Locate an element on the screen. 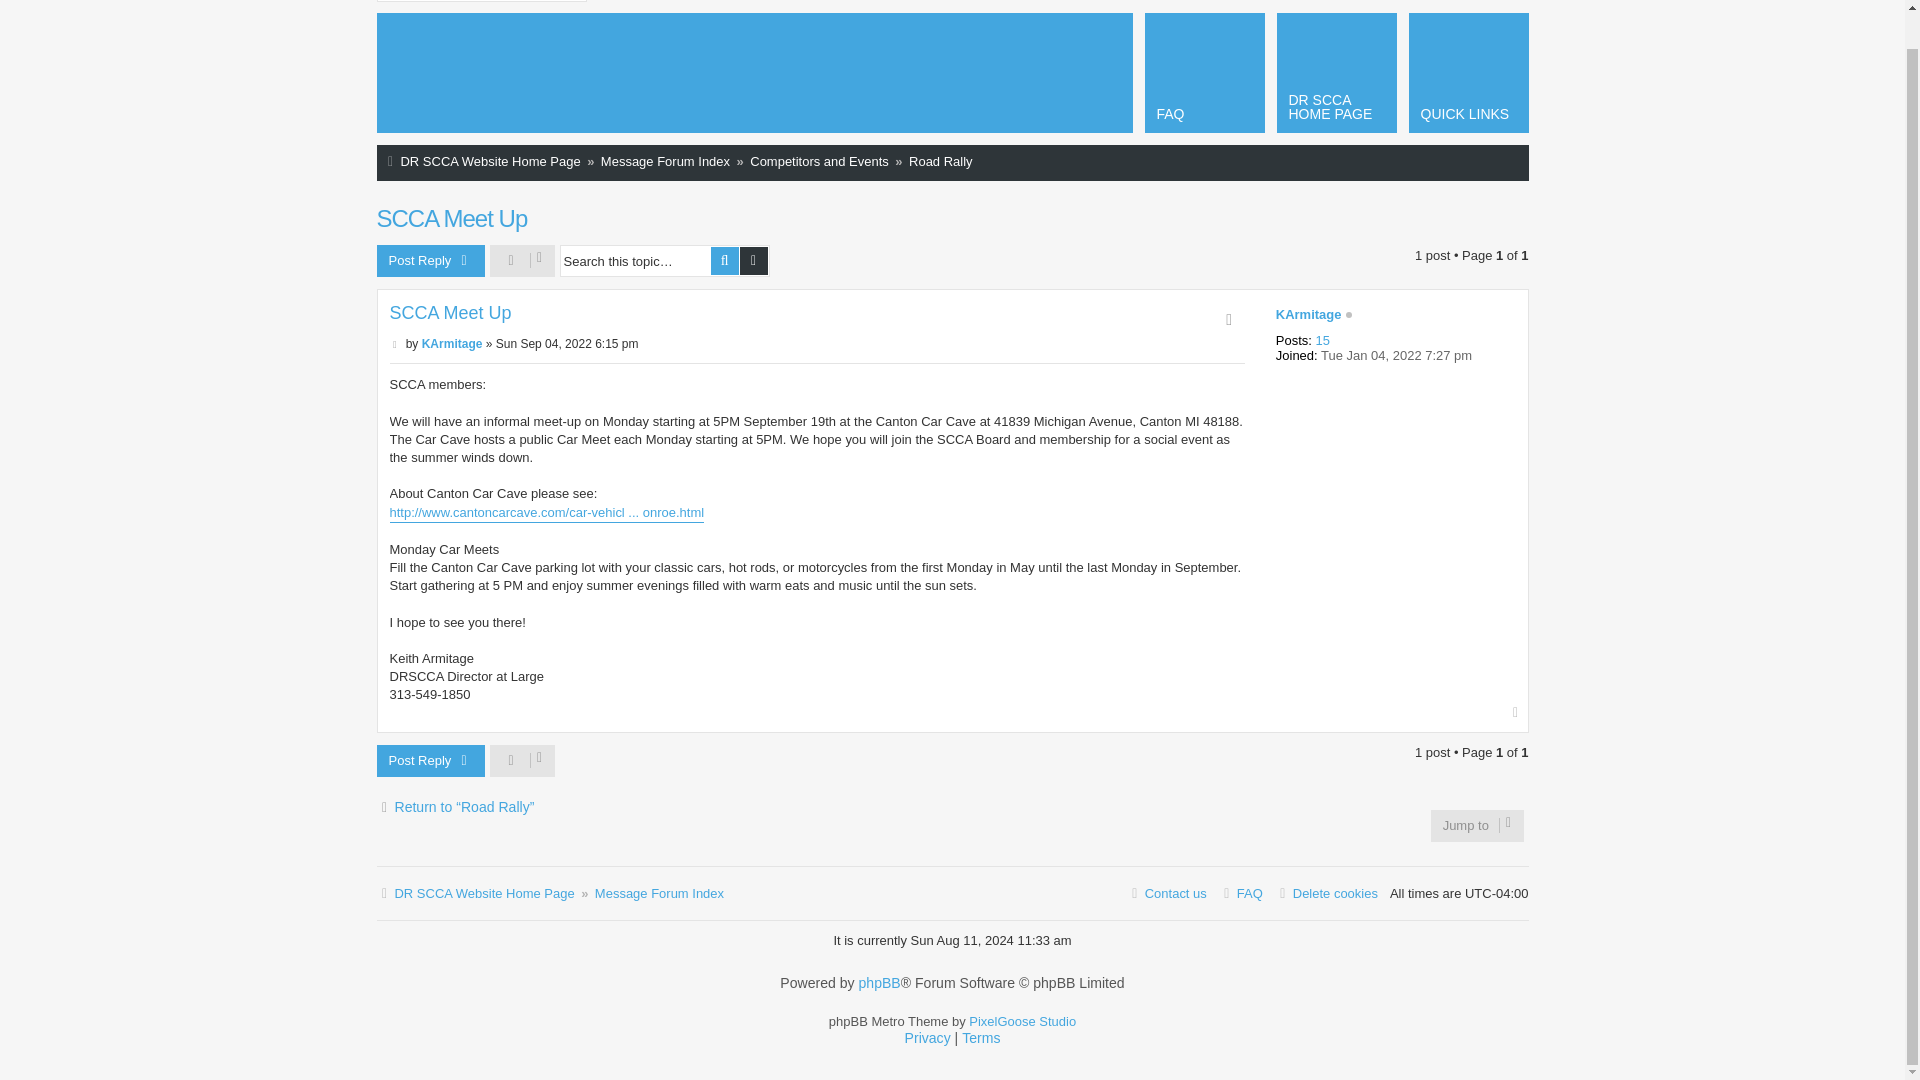  Competitors and Events is located at coordinates (819, 162).